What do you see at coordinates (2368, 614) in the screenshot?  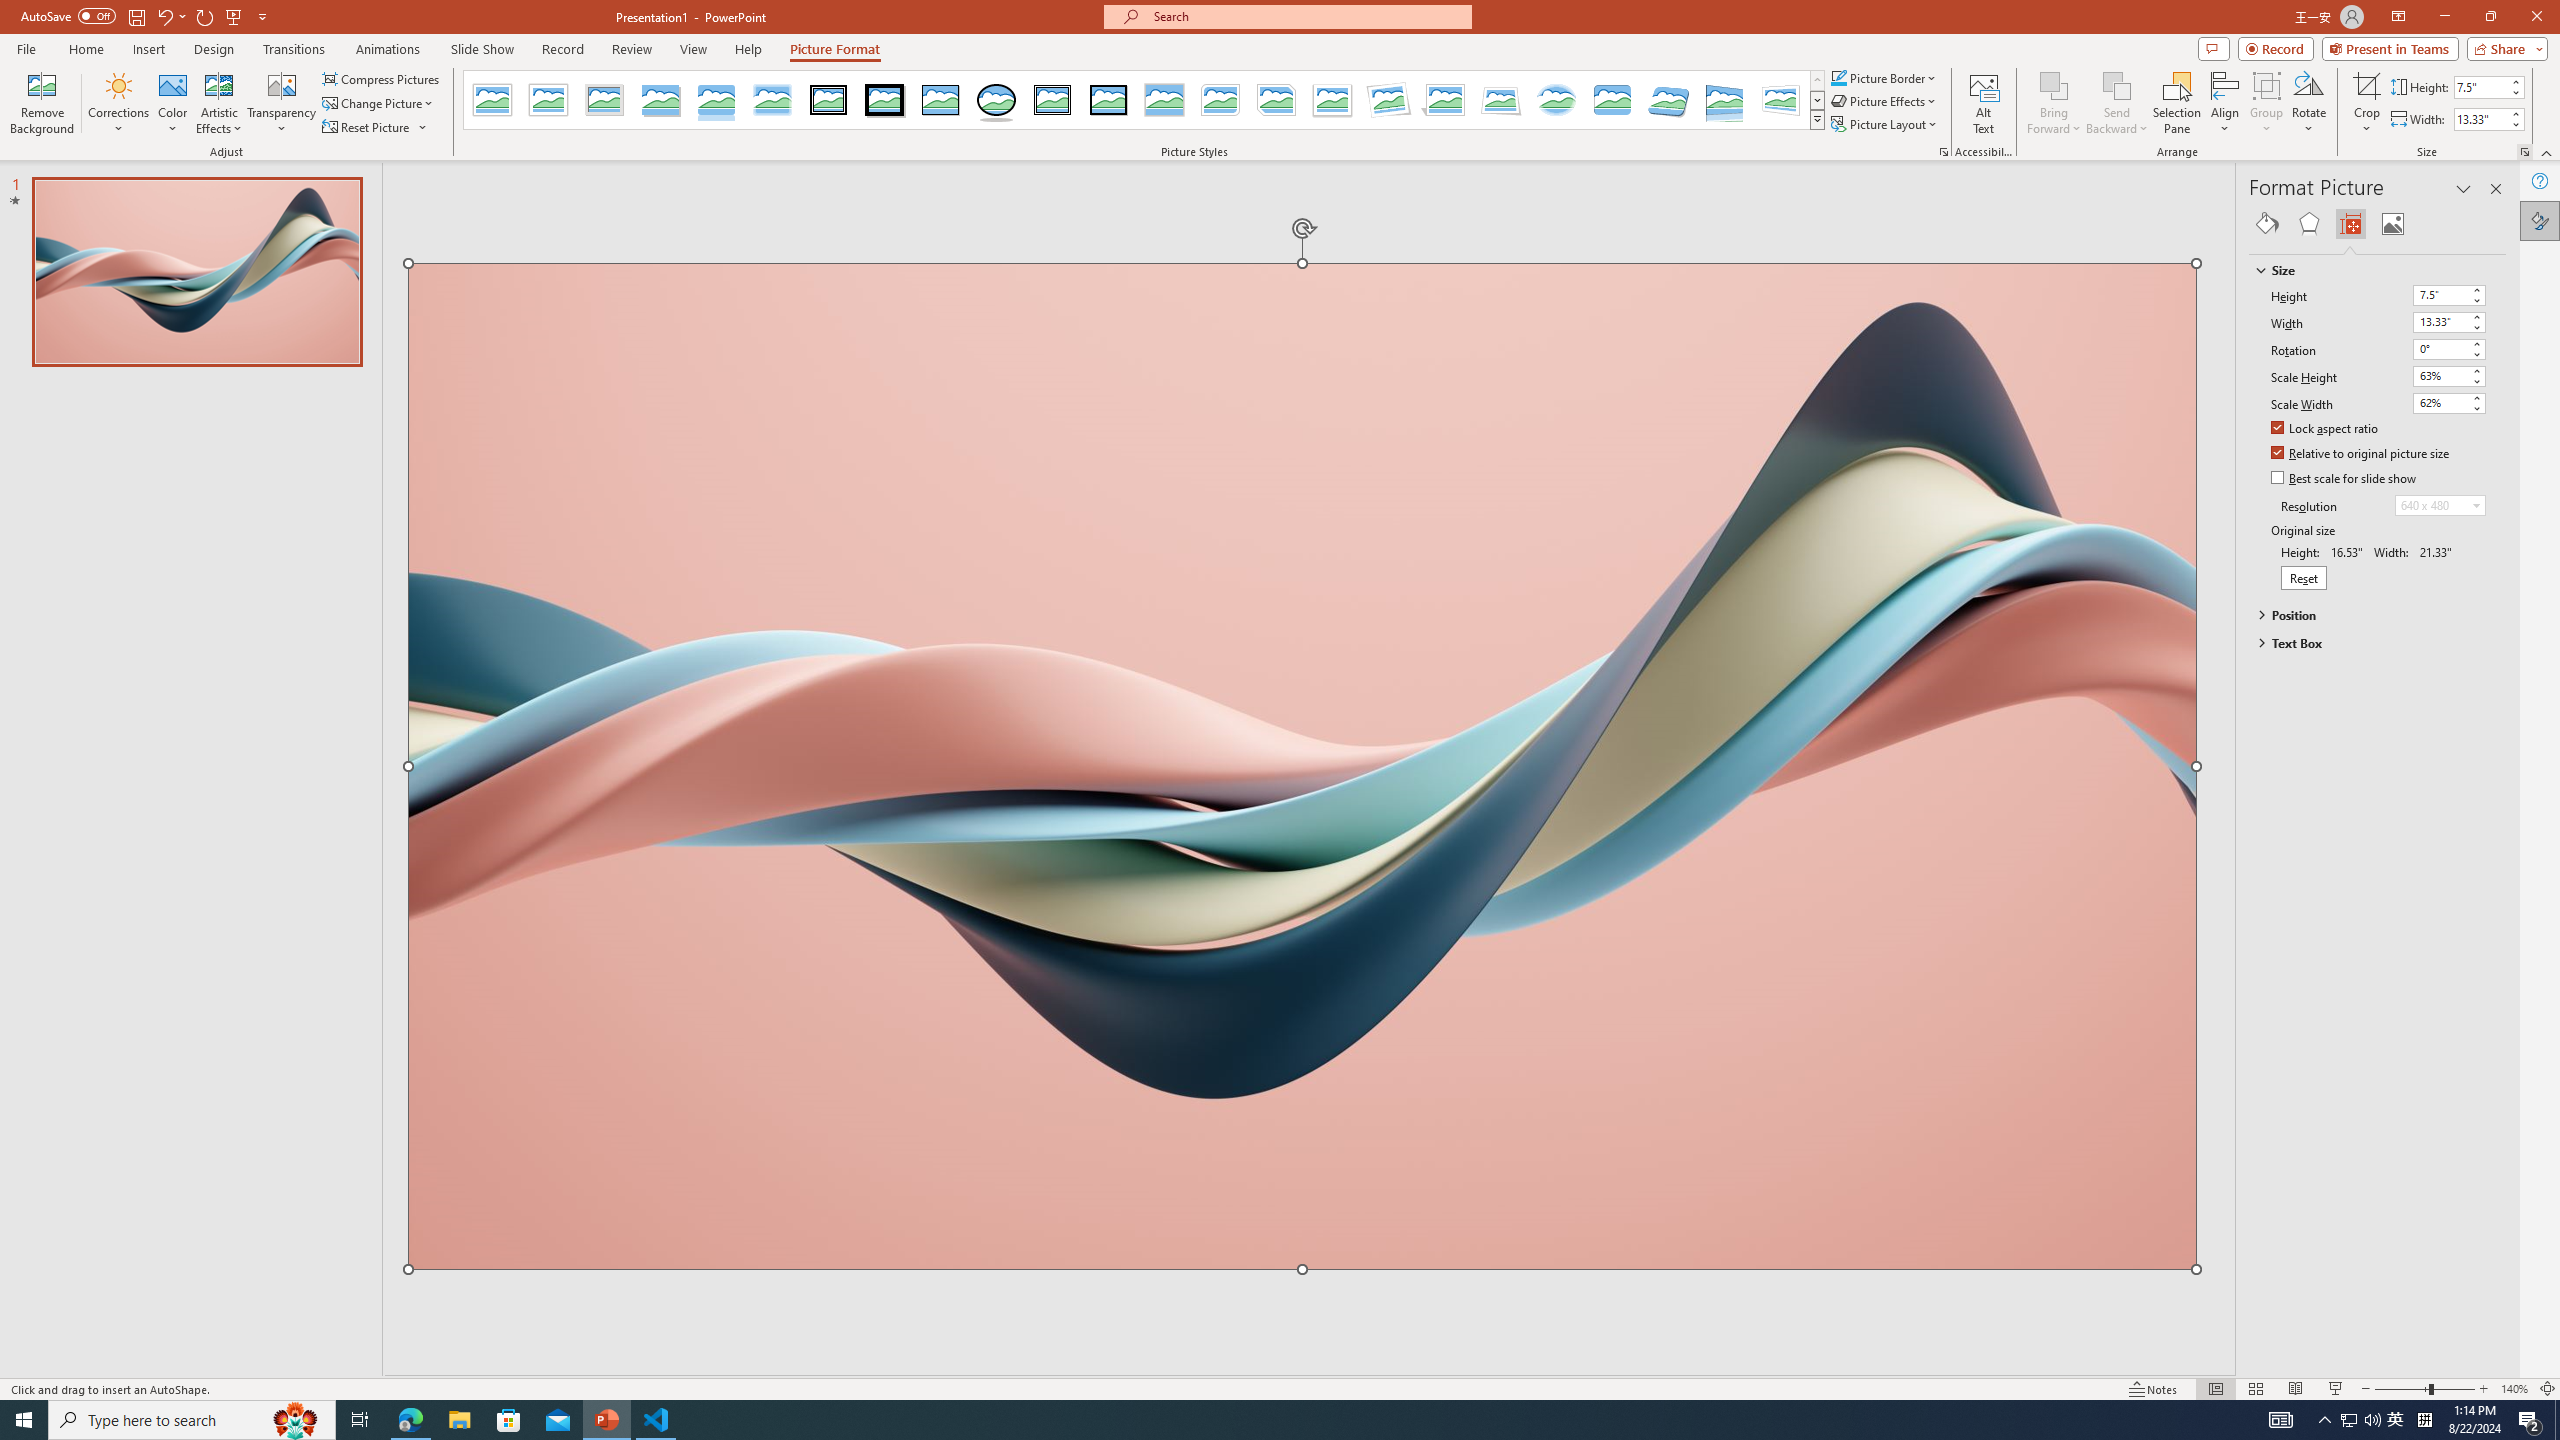 I see `Position` at bounding box center [2368, 614].